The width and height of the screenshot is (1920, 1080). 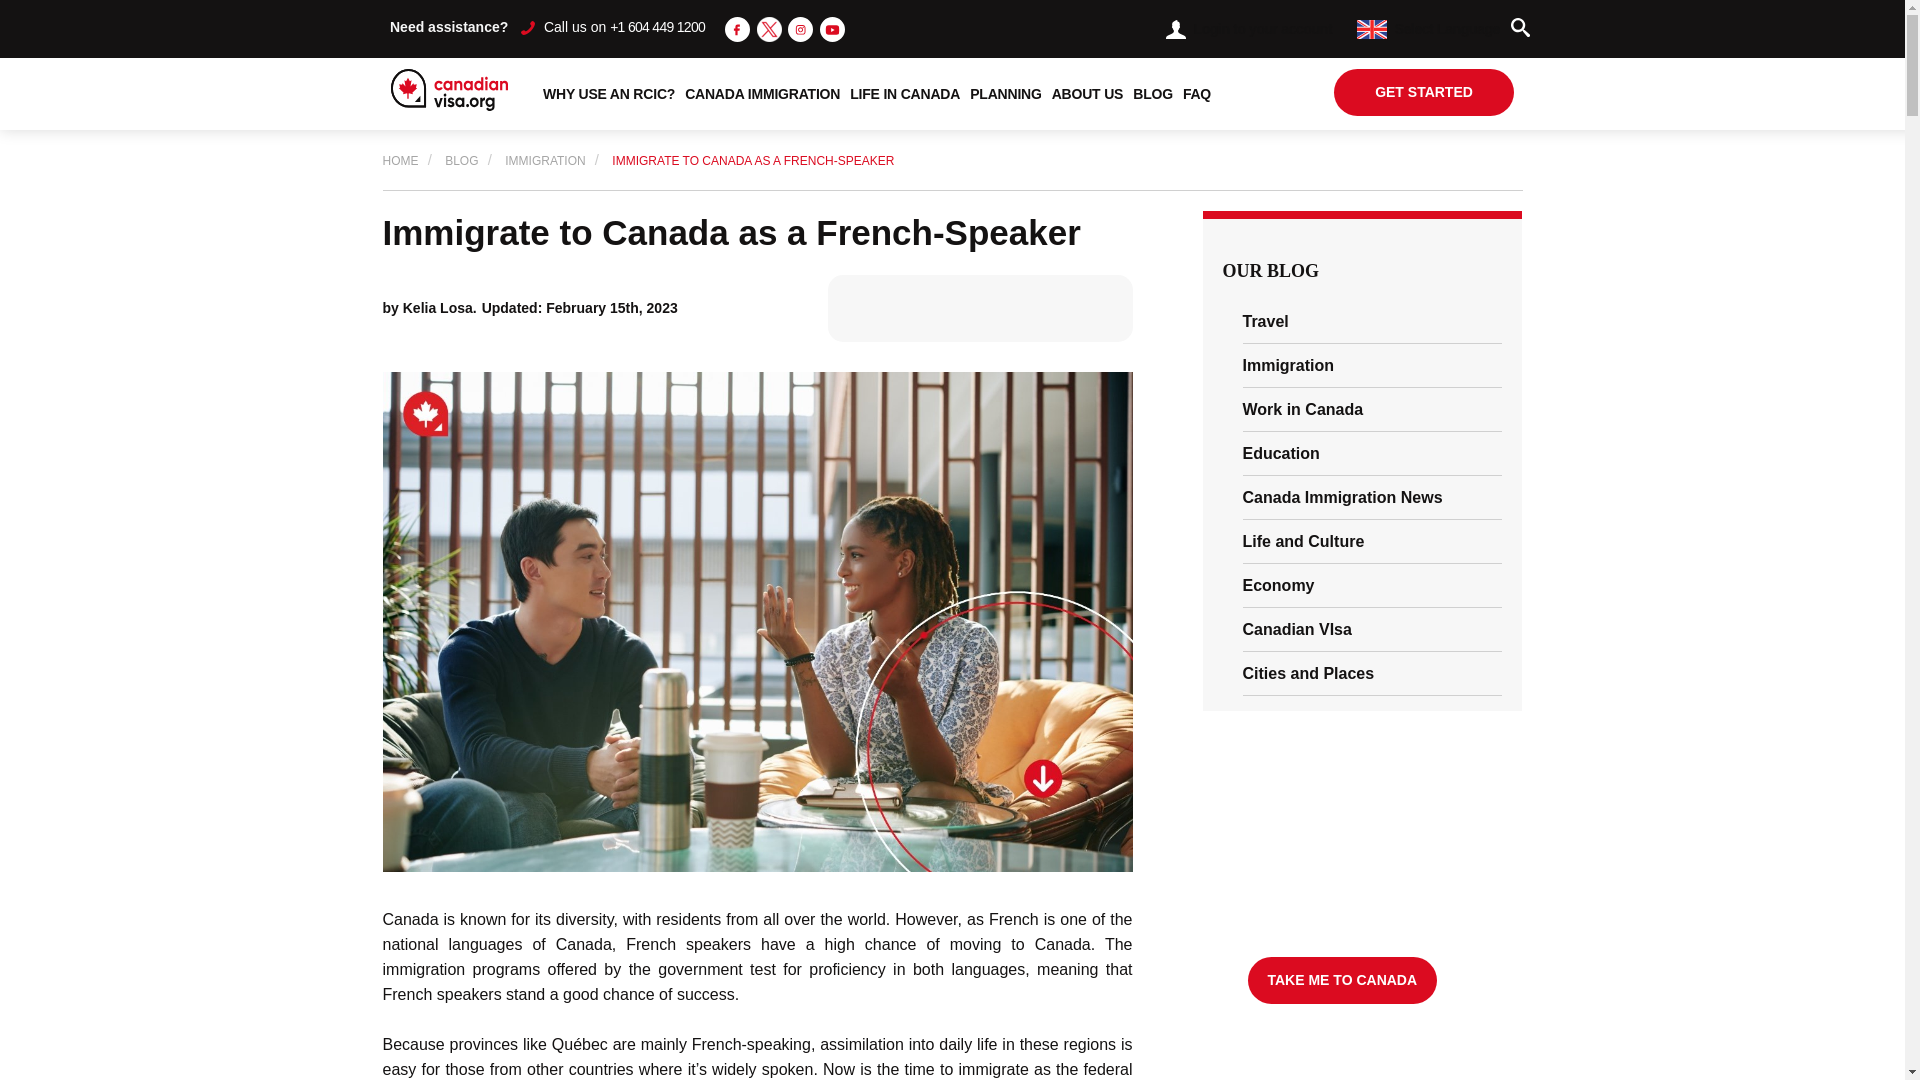 What do you see at coordinates (762, 94) in the screenshot?
I see `CANADA IMMIGRATION` at bounding box center [762, 94].